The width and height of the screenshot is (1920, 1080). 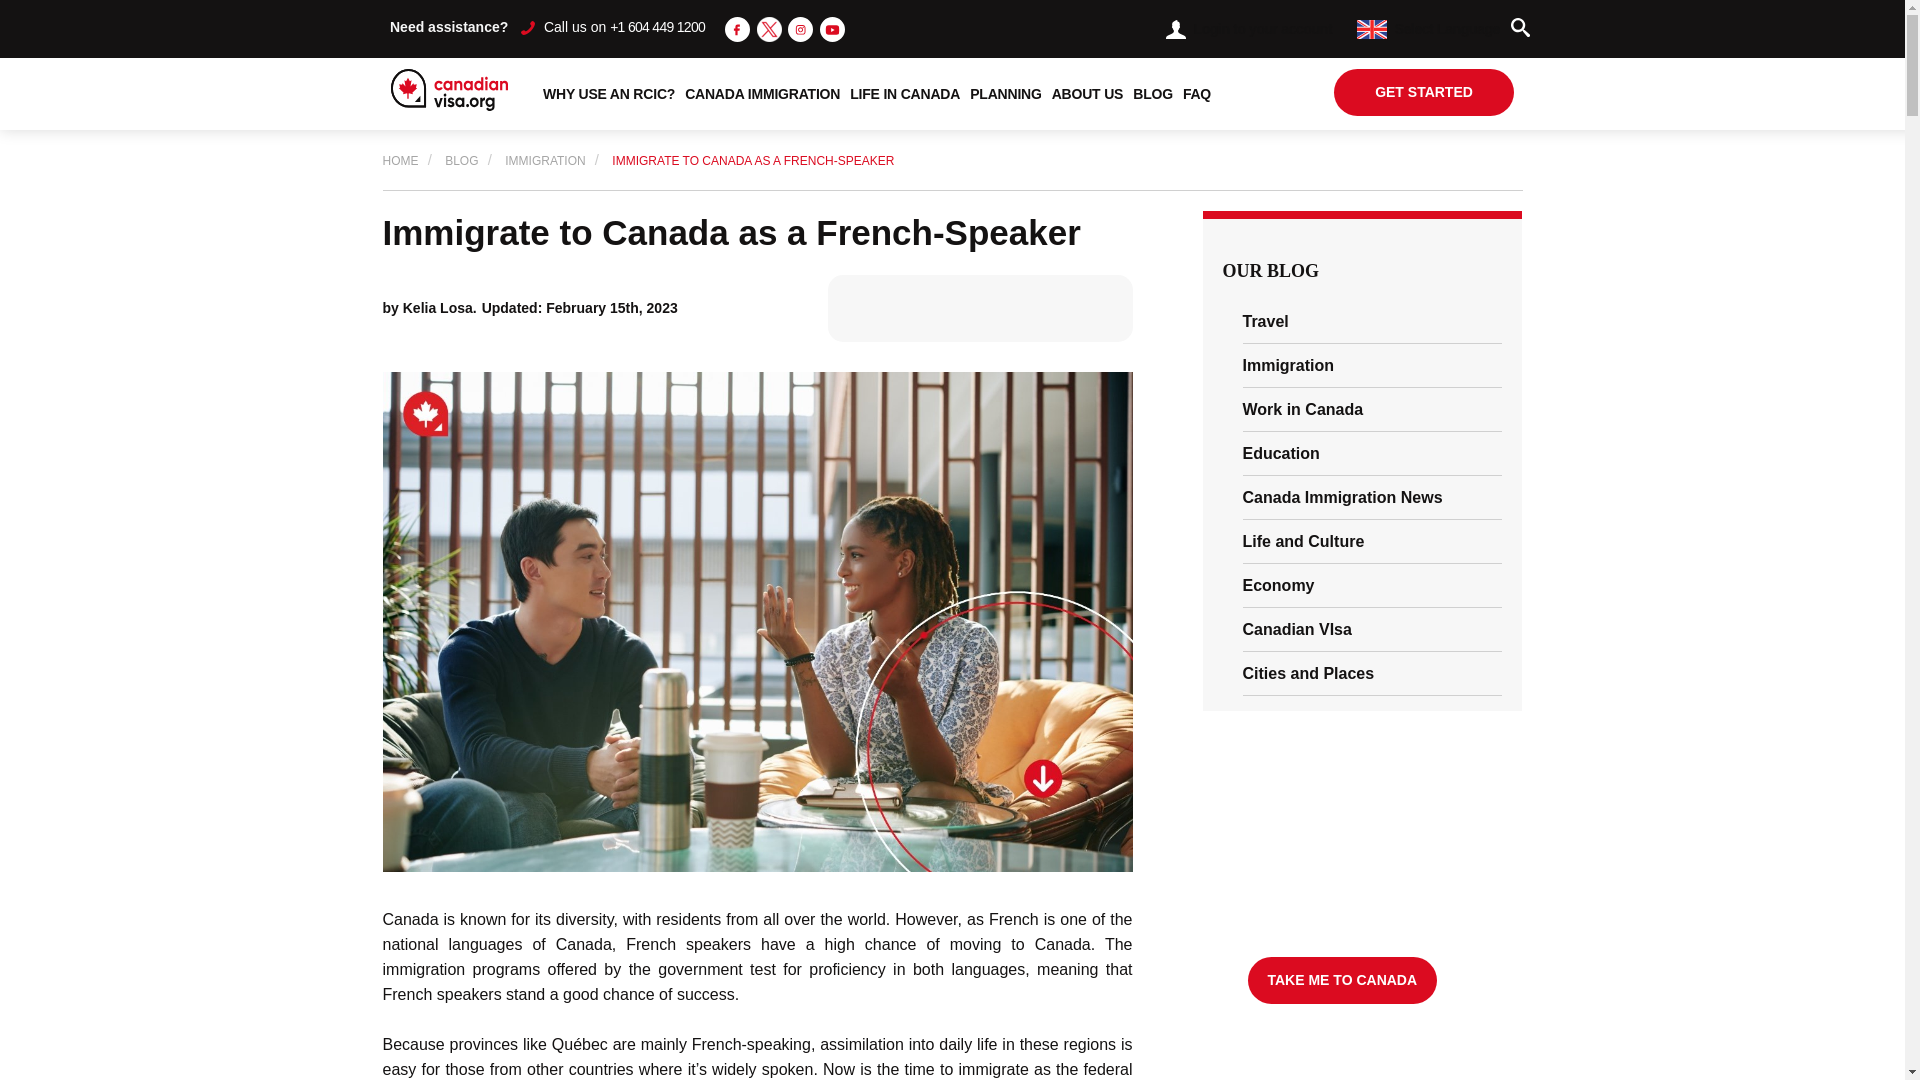 What do you see at coordinates (762, 94) in the screenshot?
I see `CANADA IMMIGRATION` at bounding box center [762, 94].